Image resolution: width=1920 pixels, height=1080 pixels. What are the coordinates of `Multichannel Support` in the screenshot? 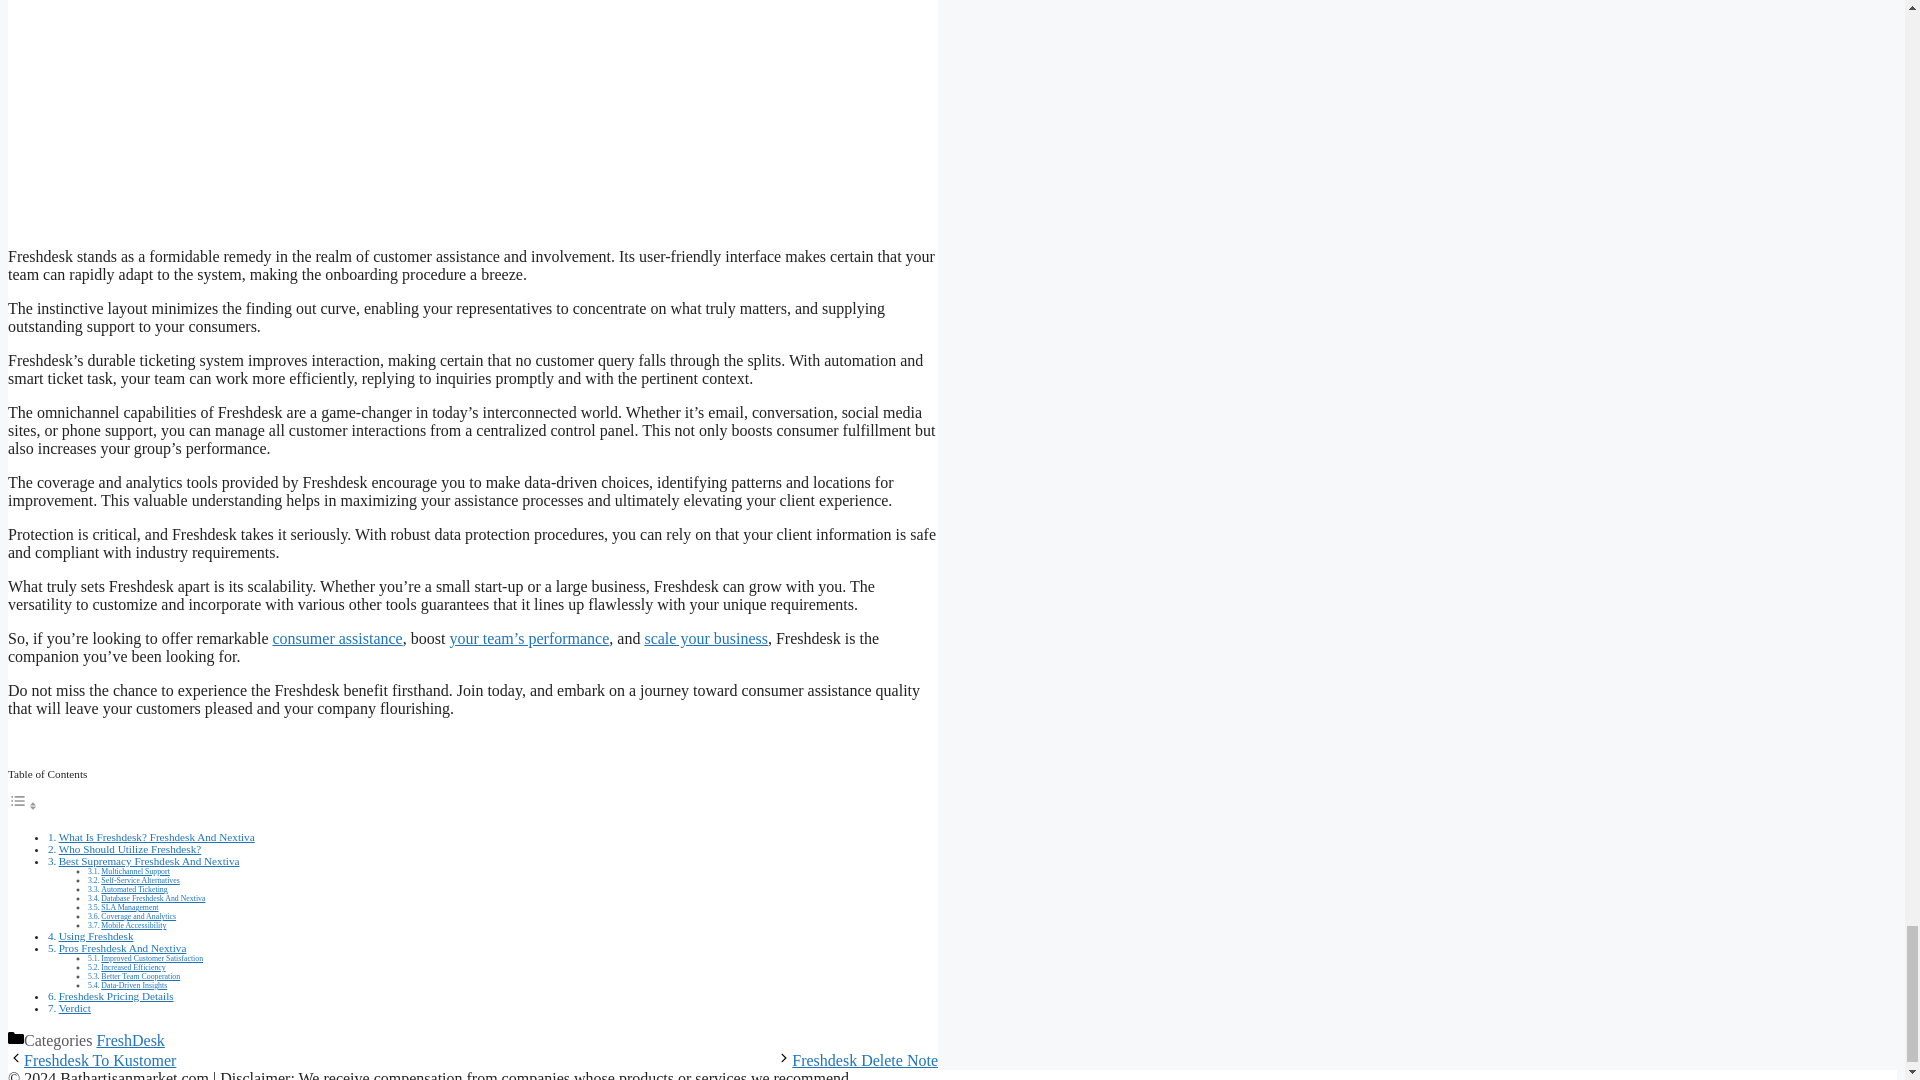 It's located at (136, 871).